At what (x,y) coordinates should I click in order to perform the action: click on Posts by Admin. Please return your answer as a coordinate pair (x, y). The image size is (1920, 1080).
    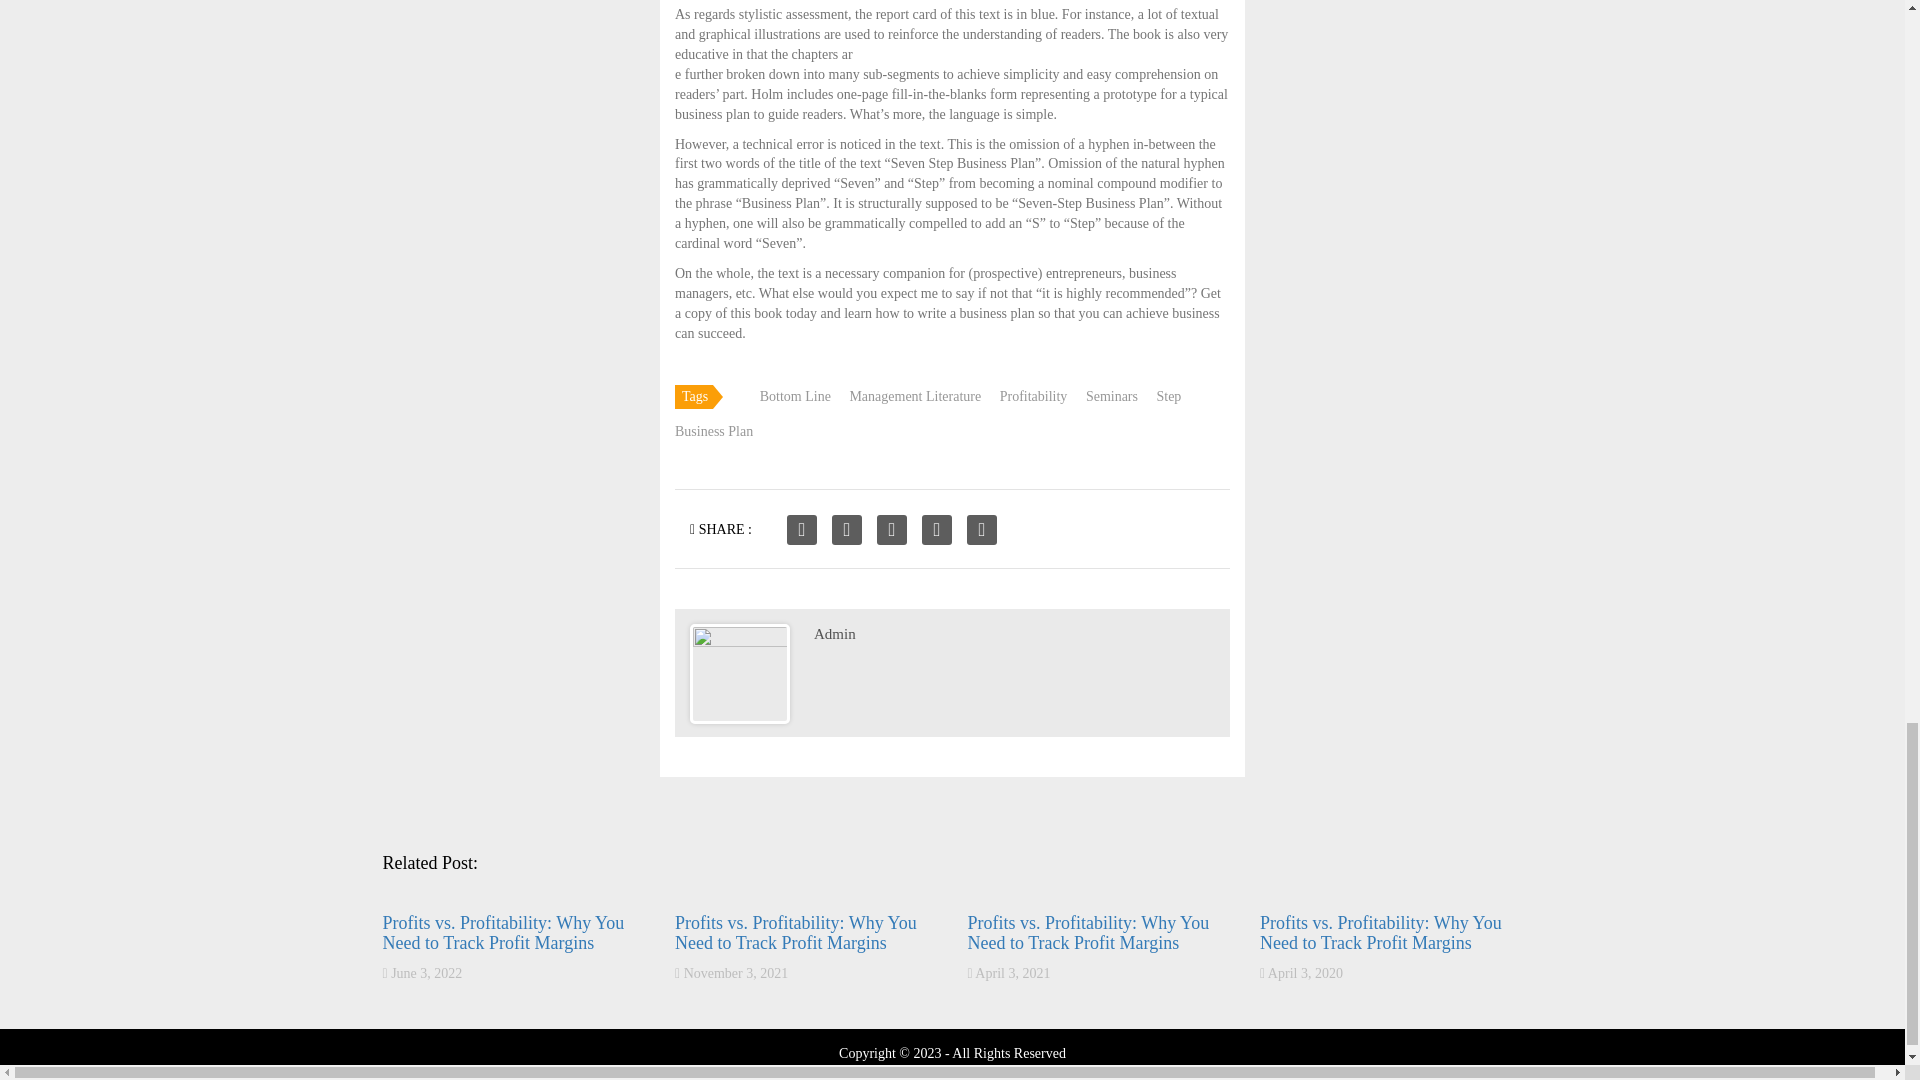
    Looking at the image, I should click on (835, 634).